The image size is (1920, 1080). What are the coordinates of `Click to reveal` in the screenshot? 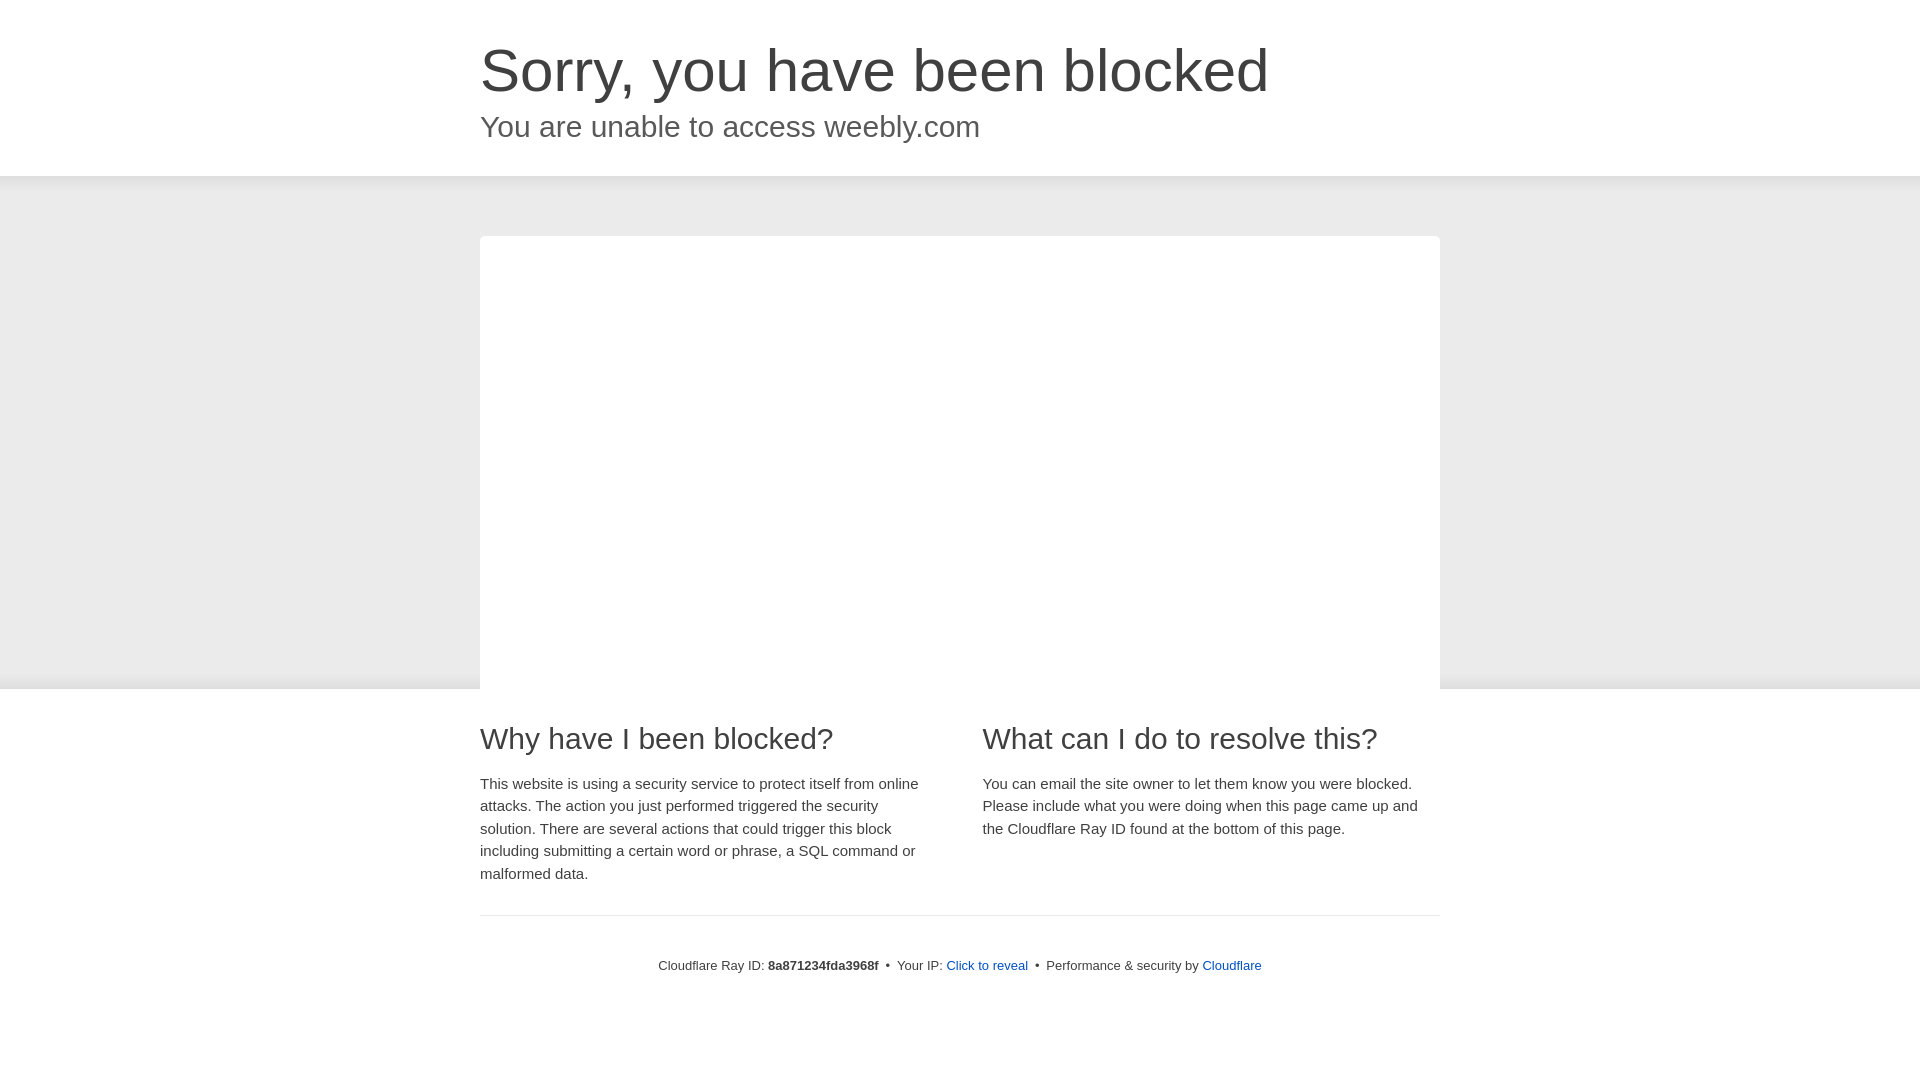 It's located at (986, 966).